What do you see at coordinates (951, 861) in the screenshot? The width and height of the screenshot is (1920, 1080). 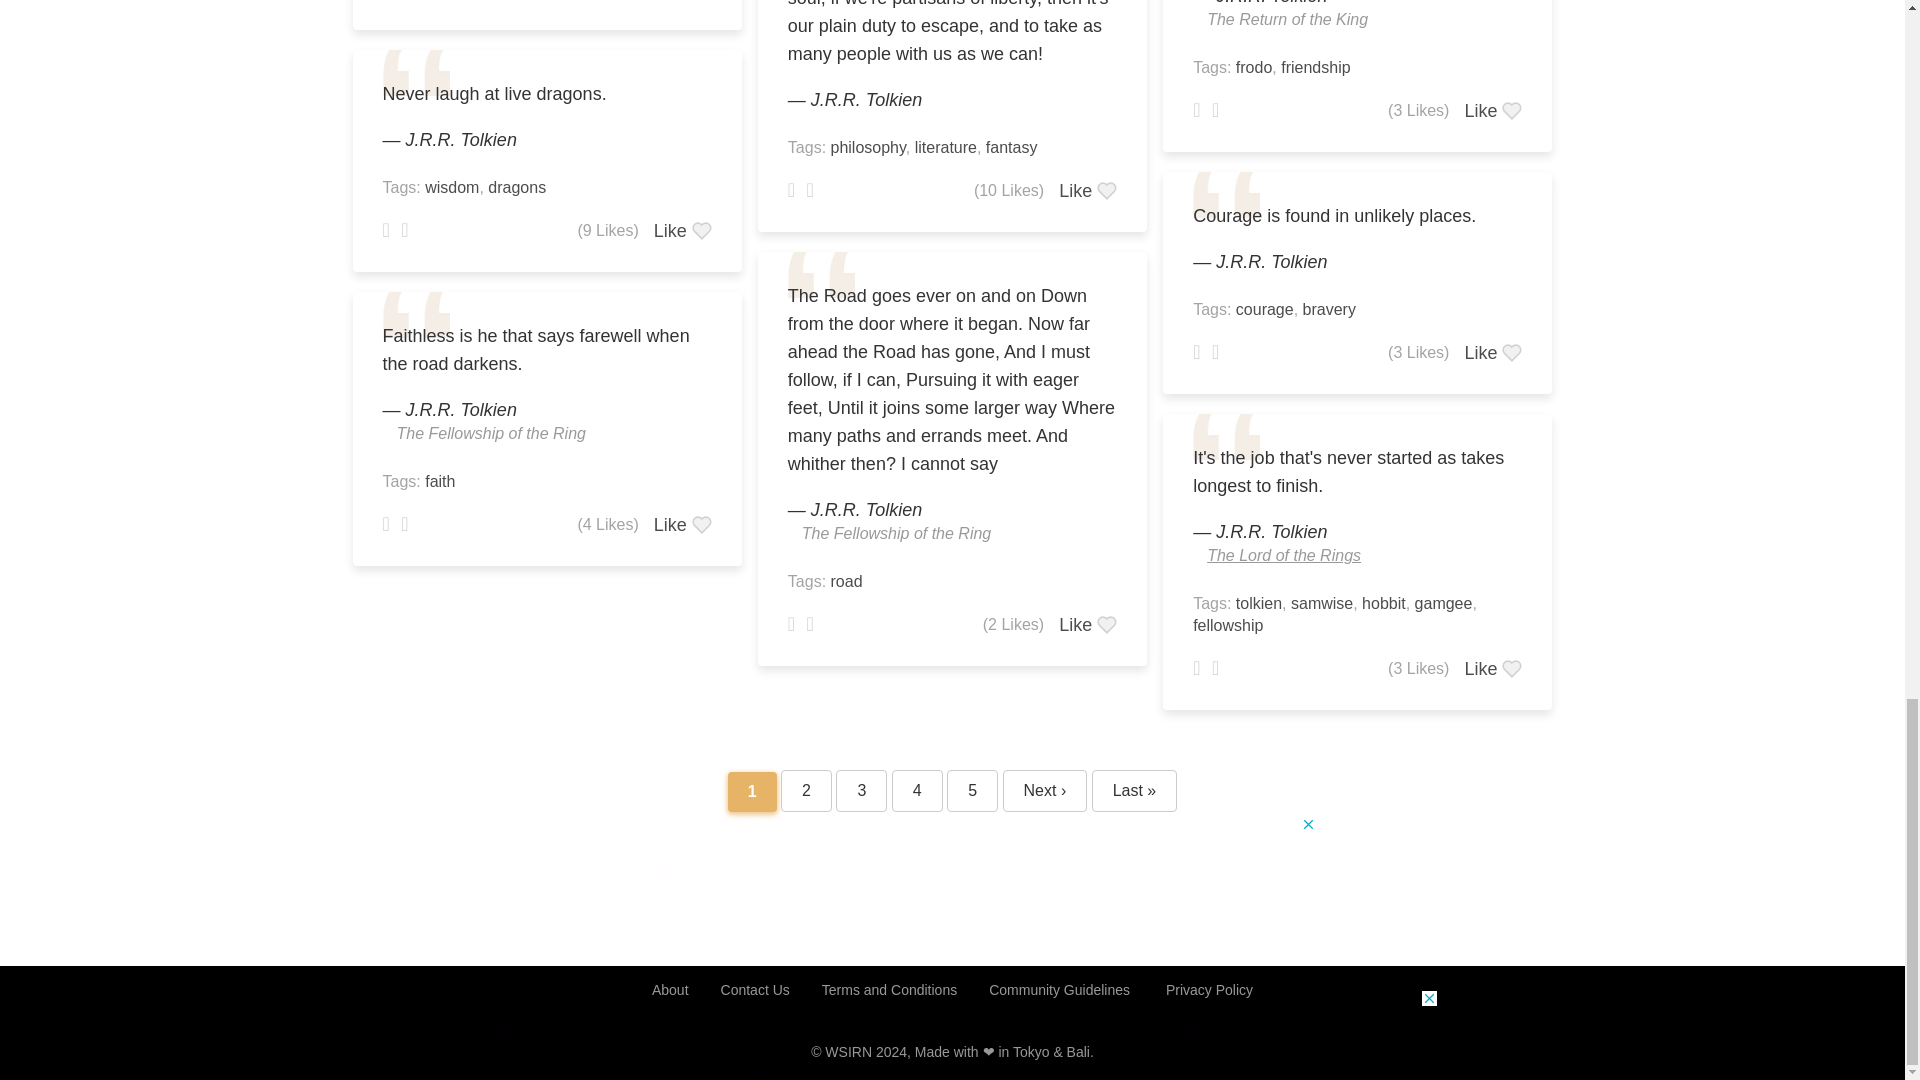 I see `3rd party ad content` at bounding box center [951, 861].